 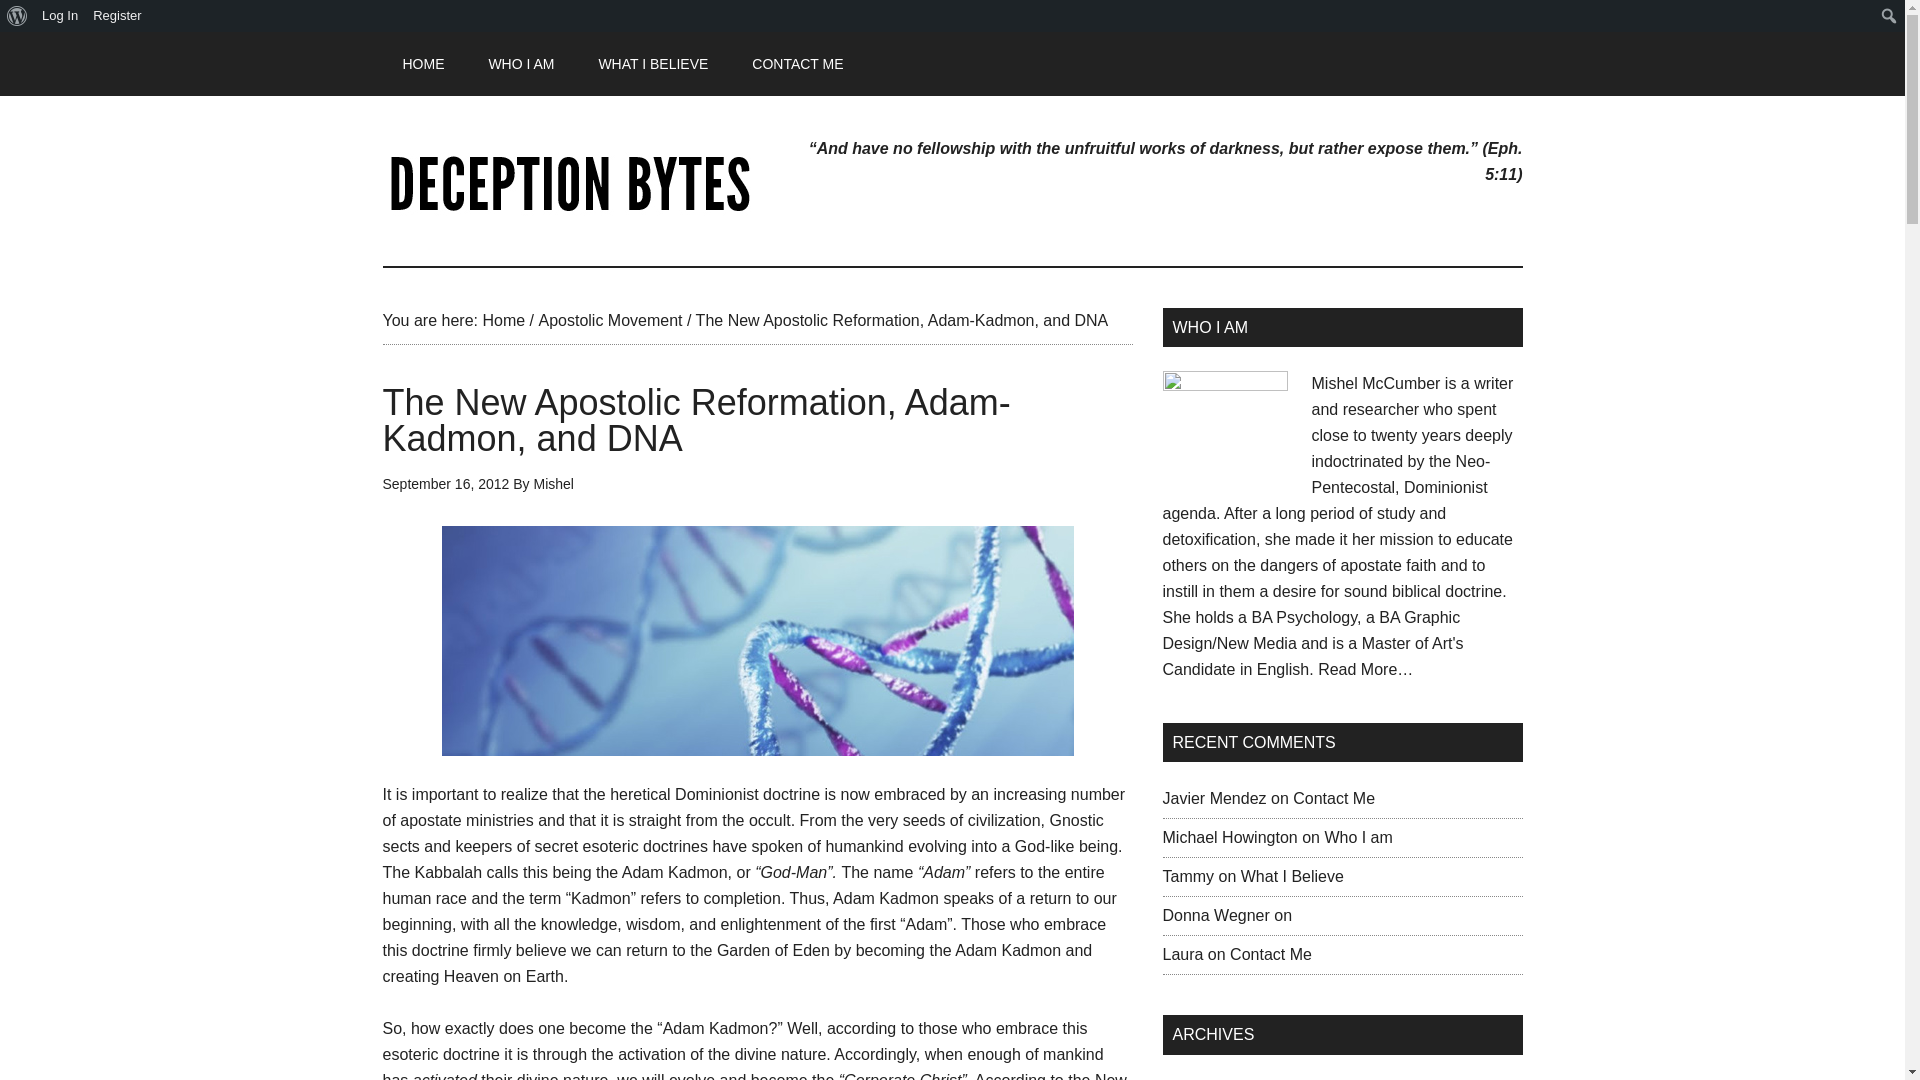 I want to click on What I Believe, so click(x=1292, y=876).